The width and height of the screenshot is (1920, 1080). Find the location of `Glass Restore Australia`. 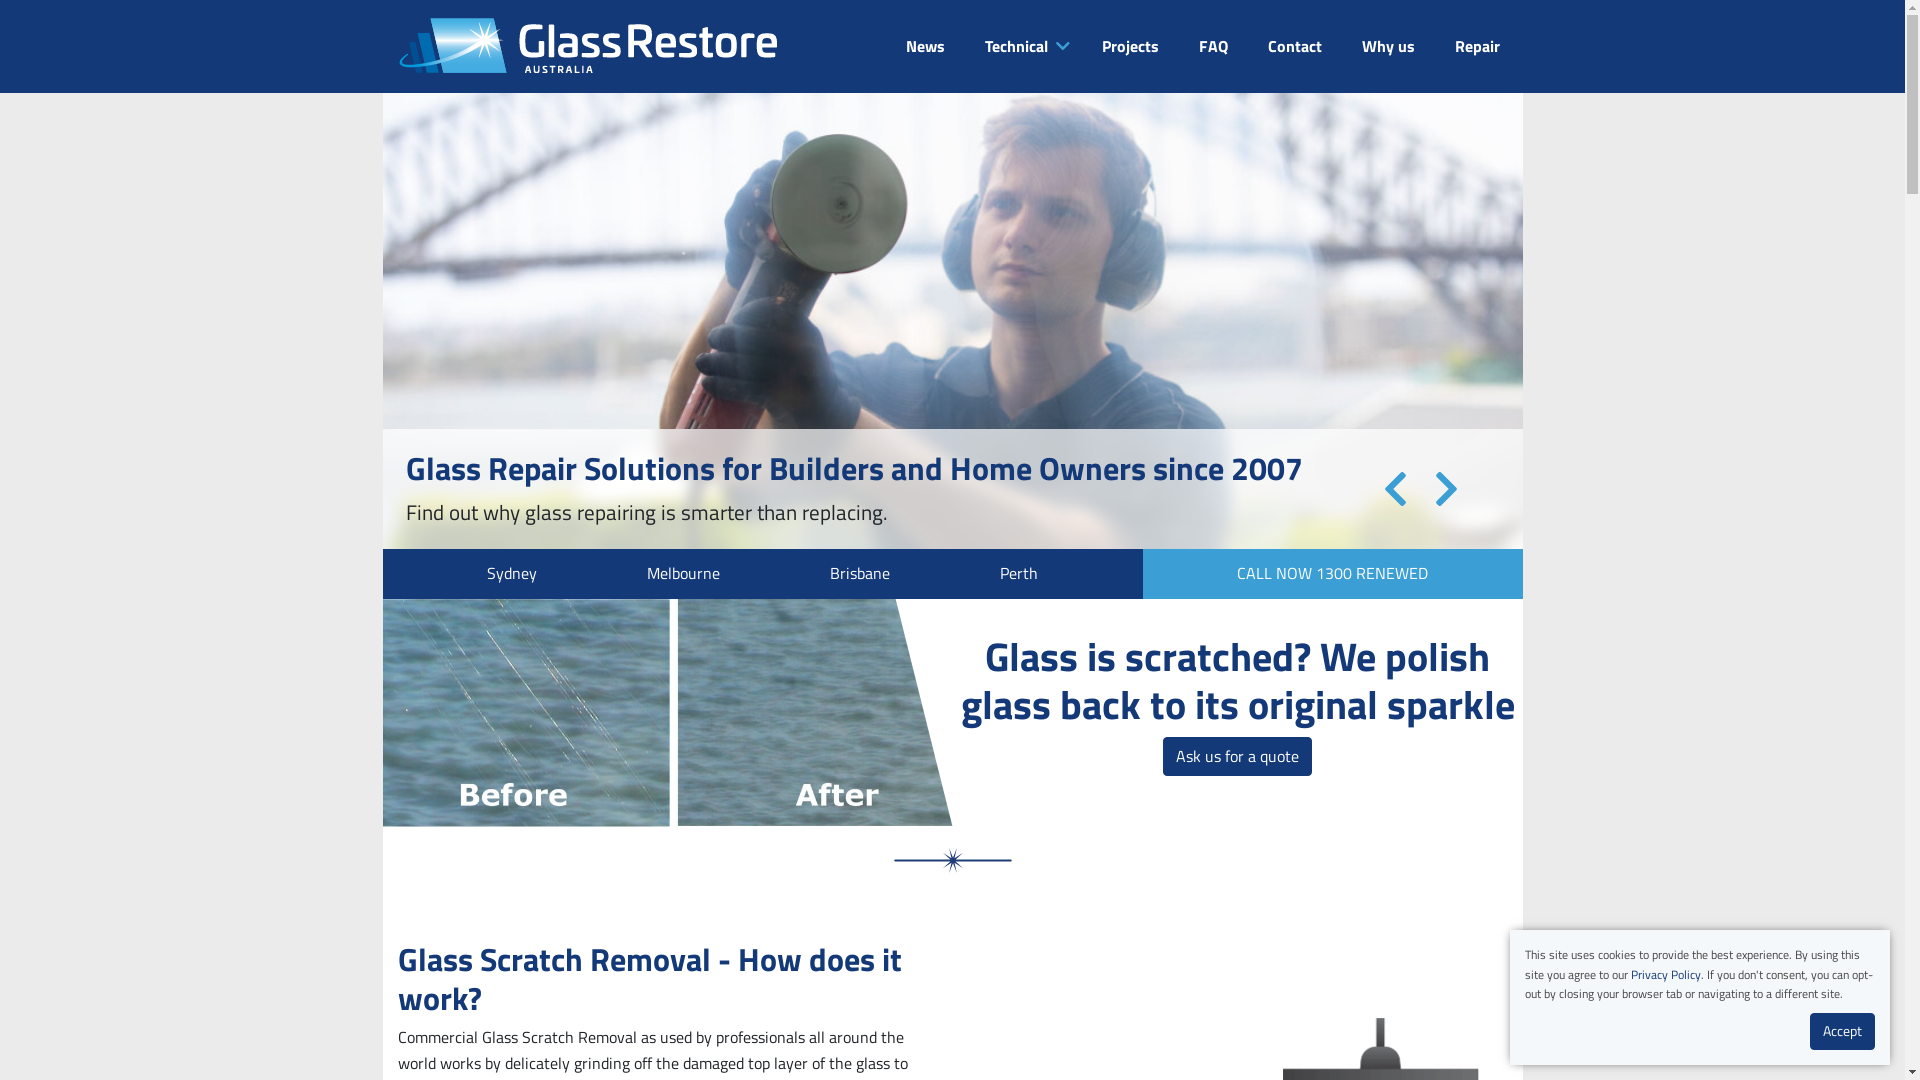

Glass Restore Australia is located at coordinates (588, 46).